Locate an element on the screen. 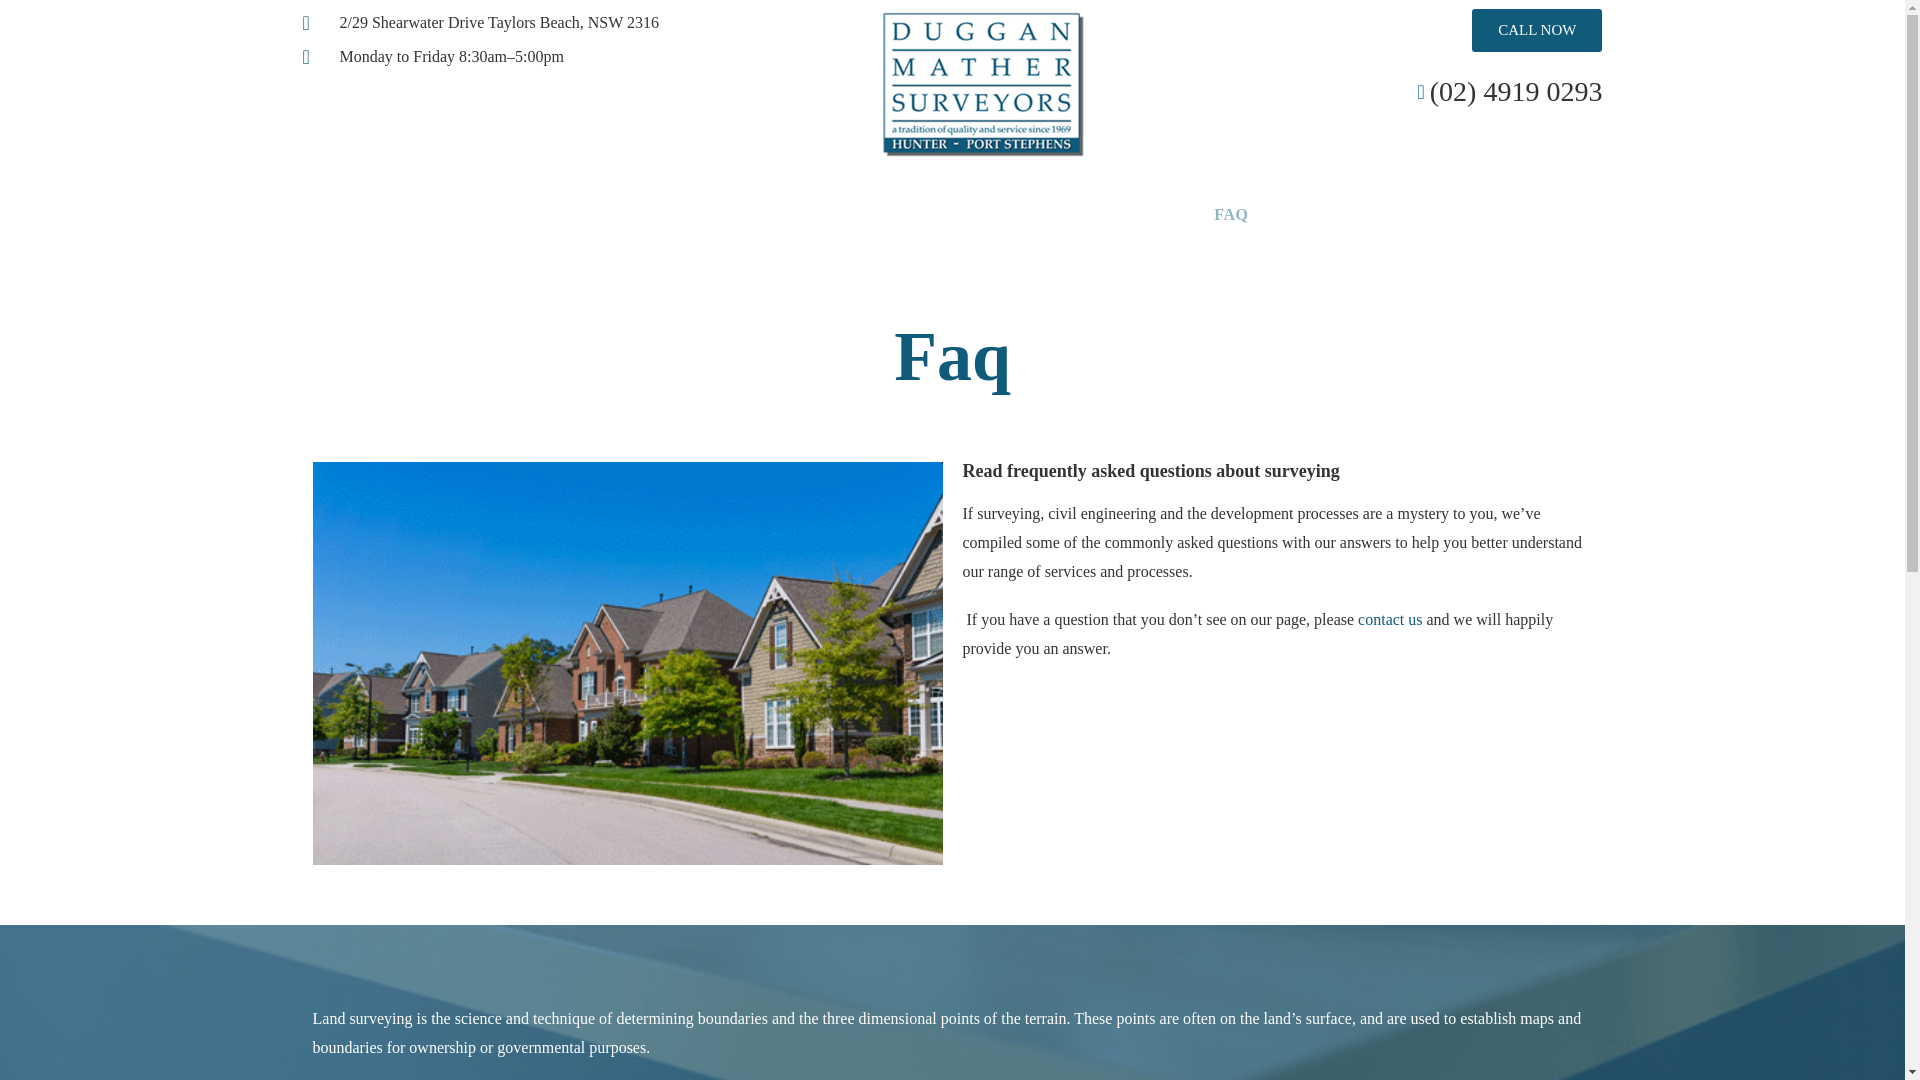 This screenshot has height=1080, width=1920. HOME is located at coordinates (480, 214).